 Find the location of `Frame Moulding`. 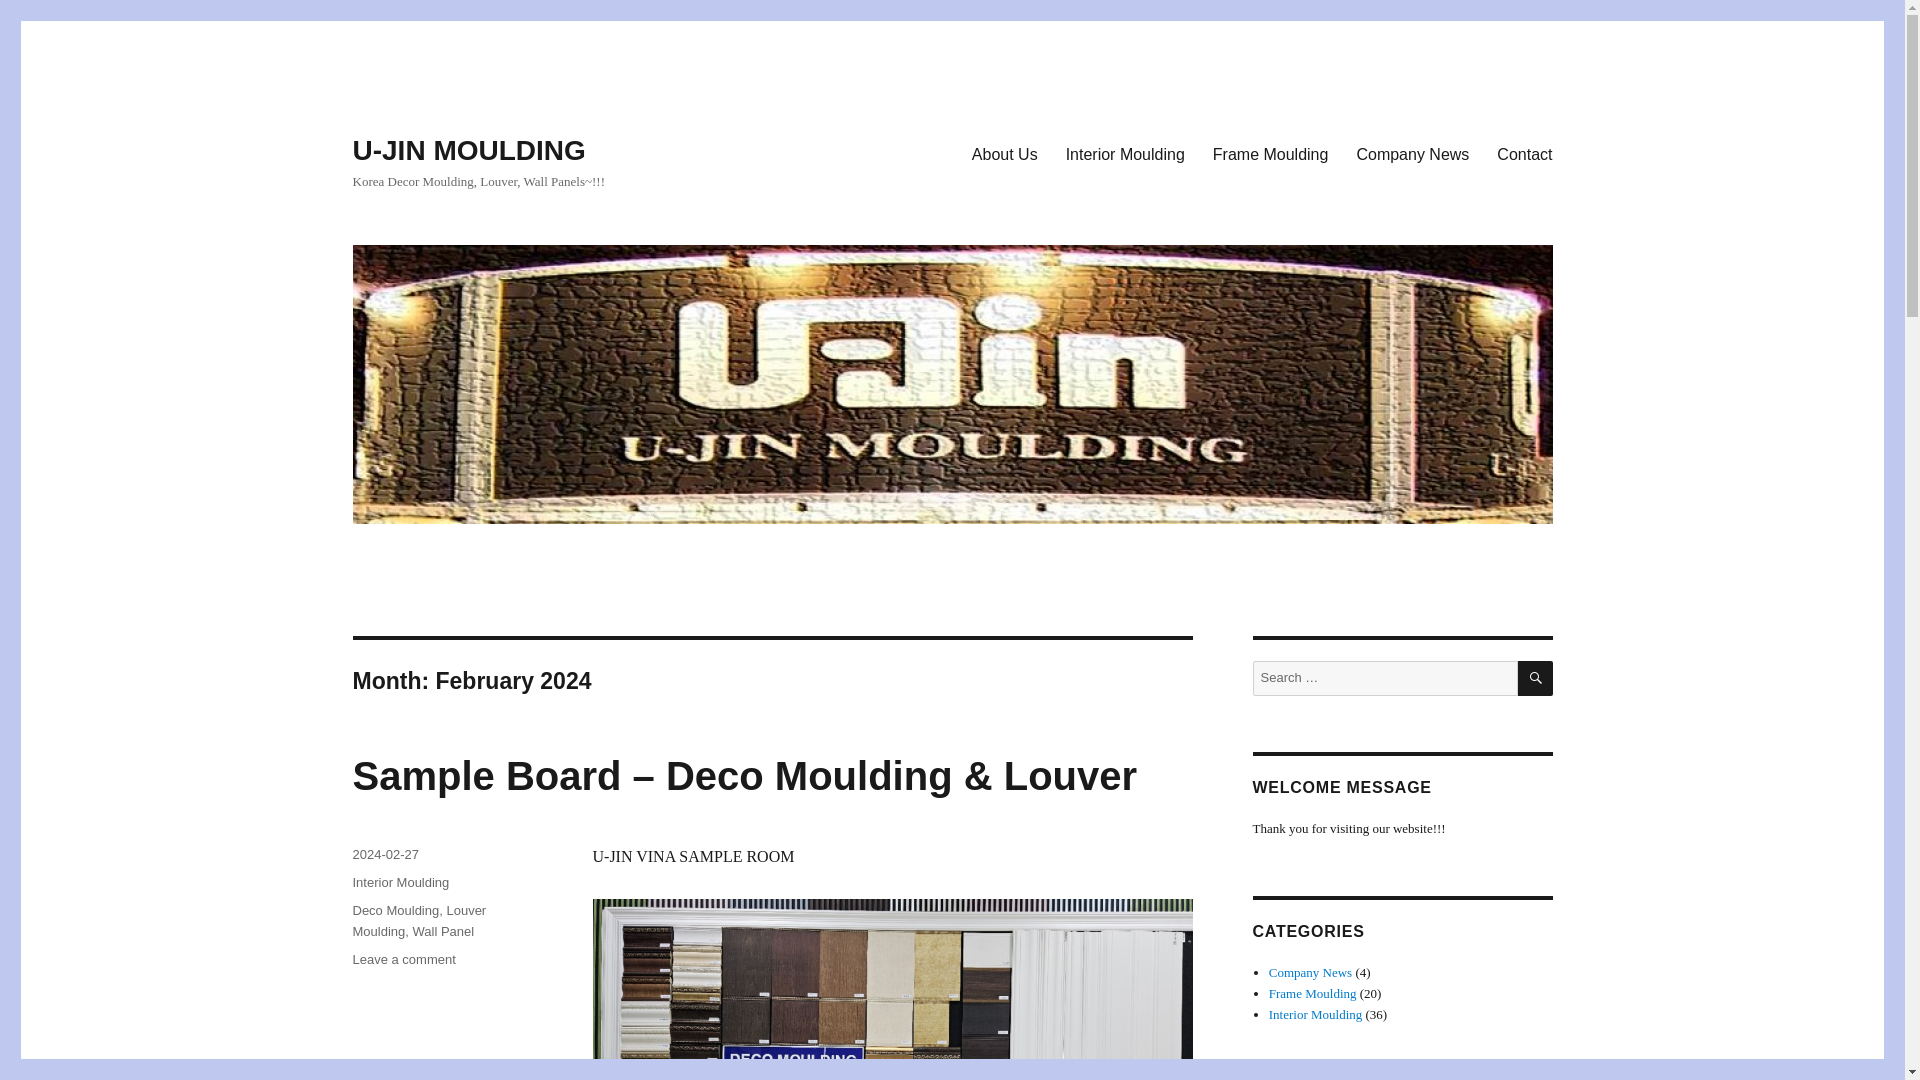

Frame Moulding is located at coordinates (1270, 153).